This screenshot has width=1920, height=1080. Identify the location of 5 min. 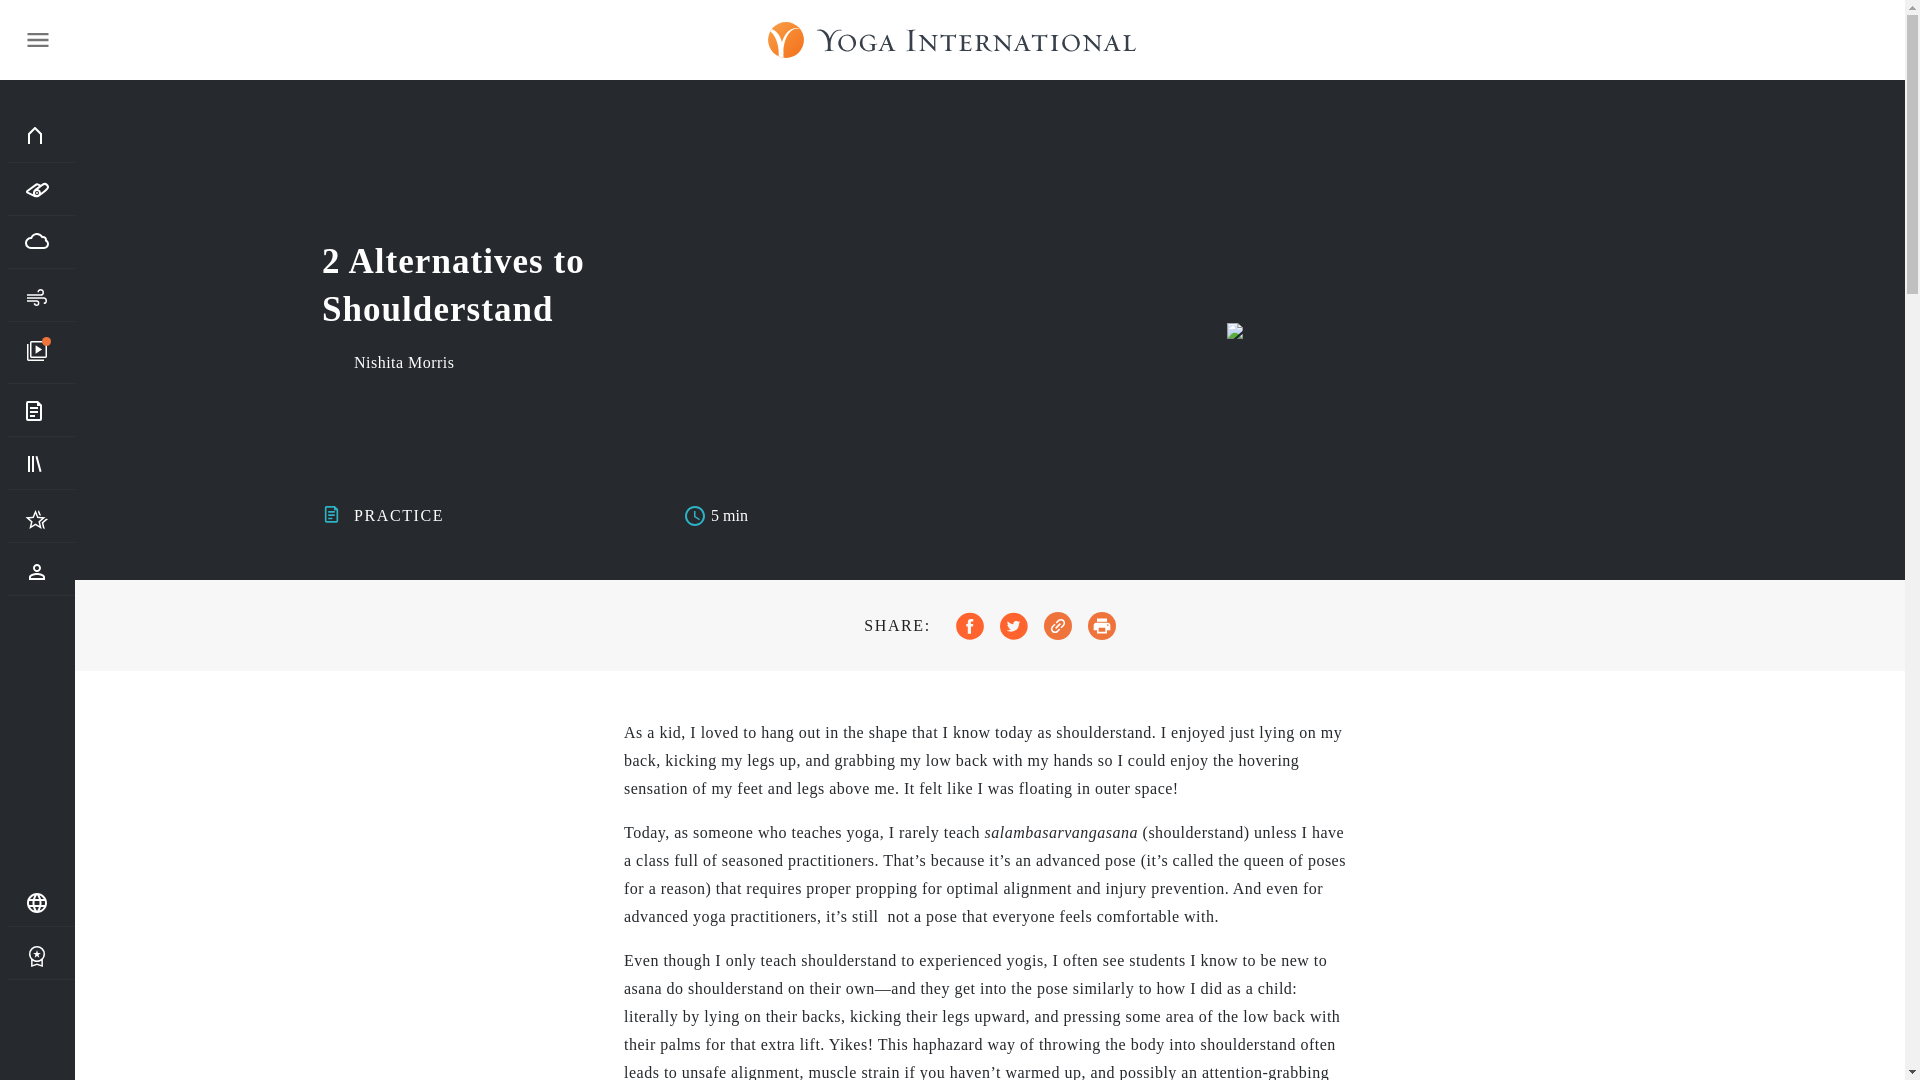
(716, 516).